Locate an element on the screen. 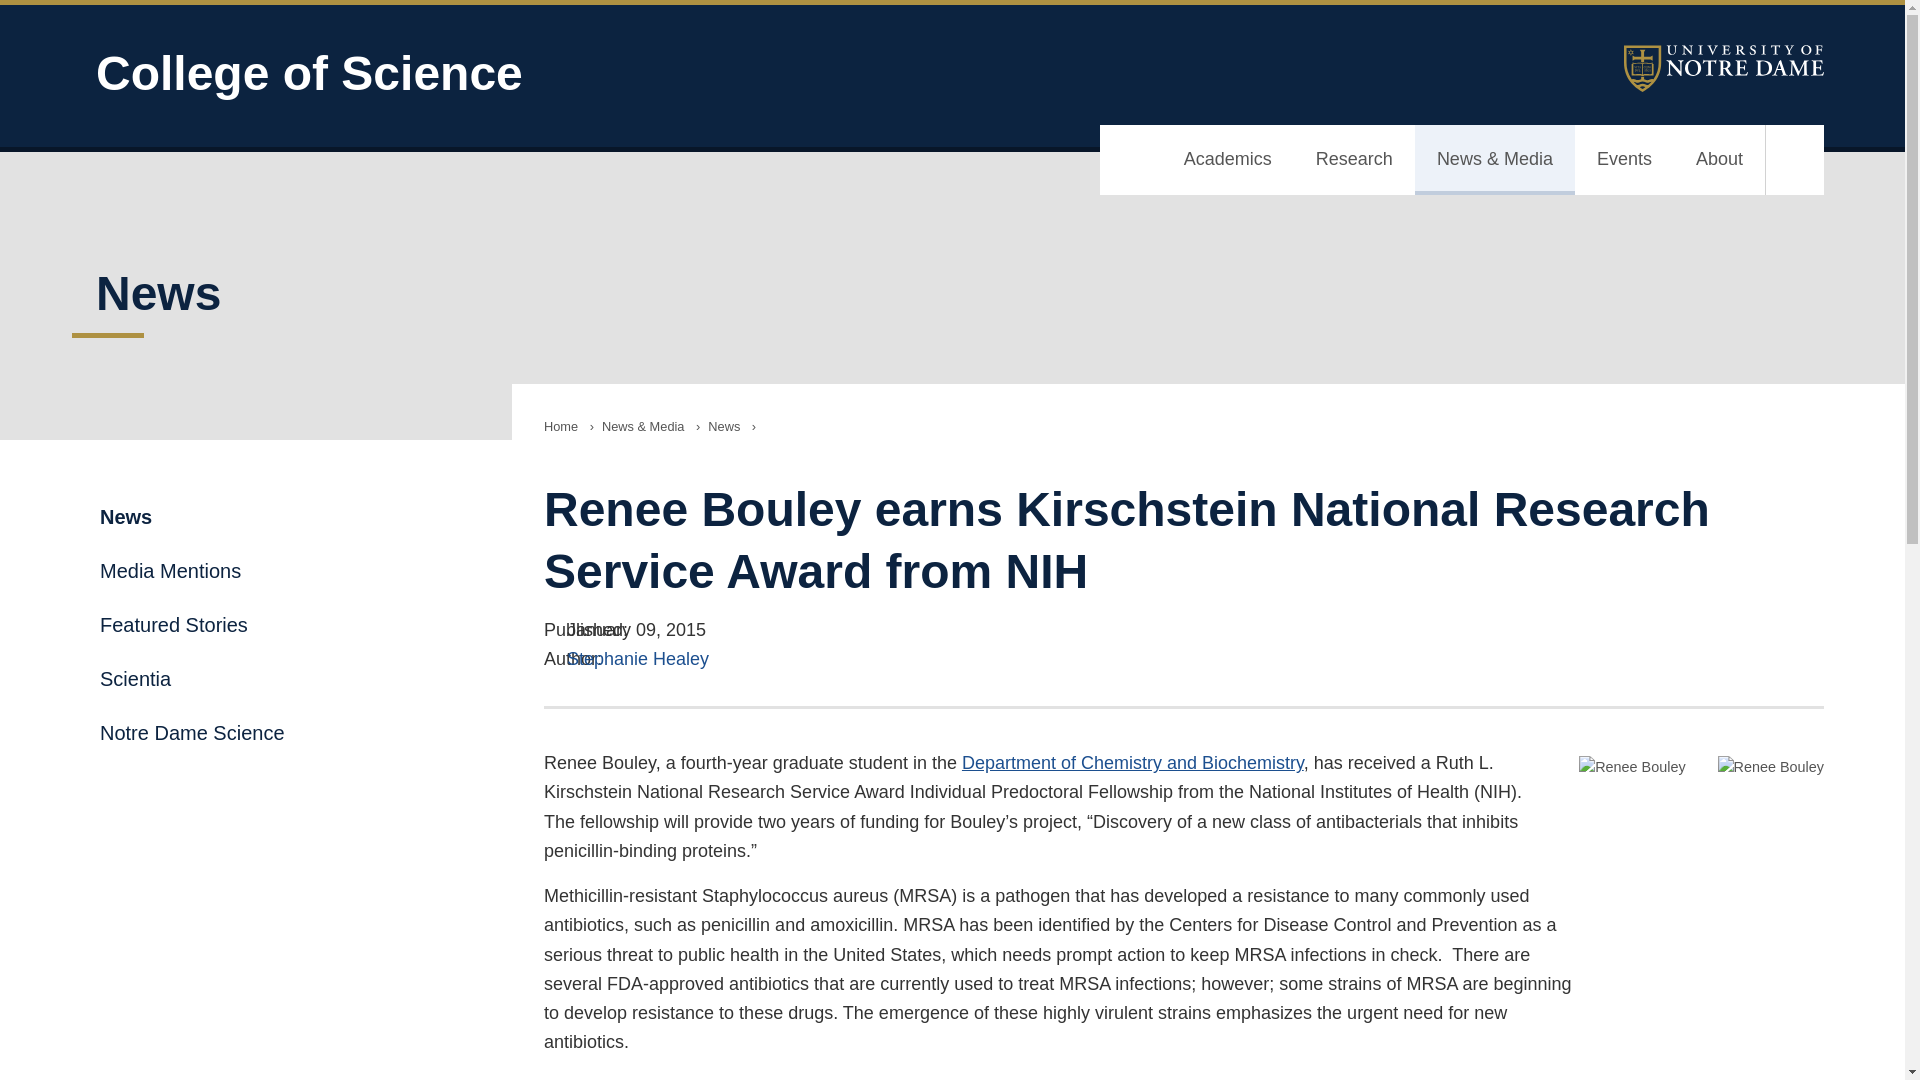  Department of Chemistry and Biochemistry is located at coordinates (1132, 762).